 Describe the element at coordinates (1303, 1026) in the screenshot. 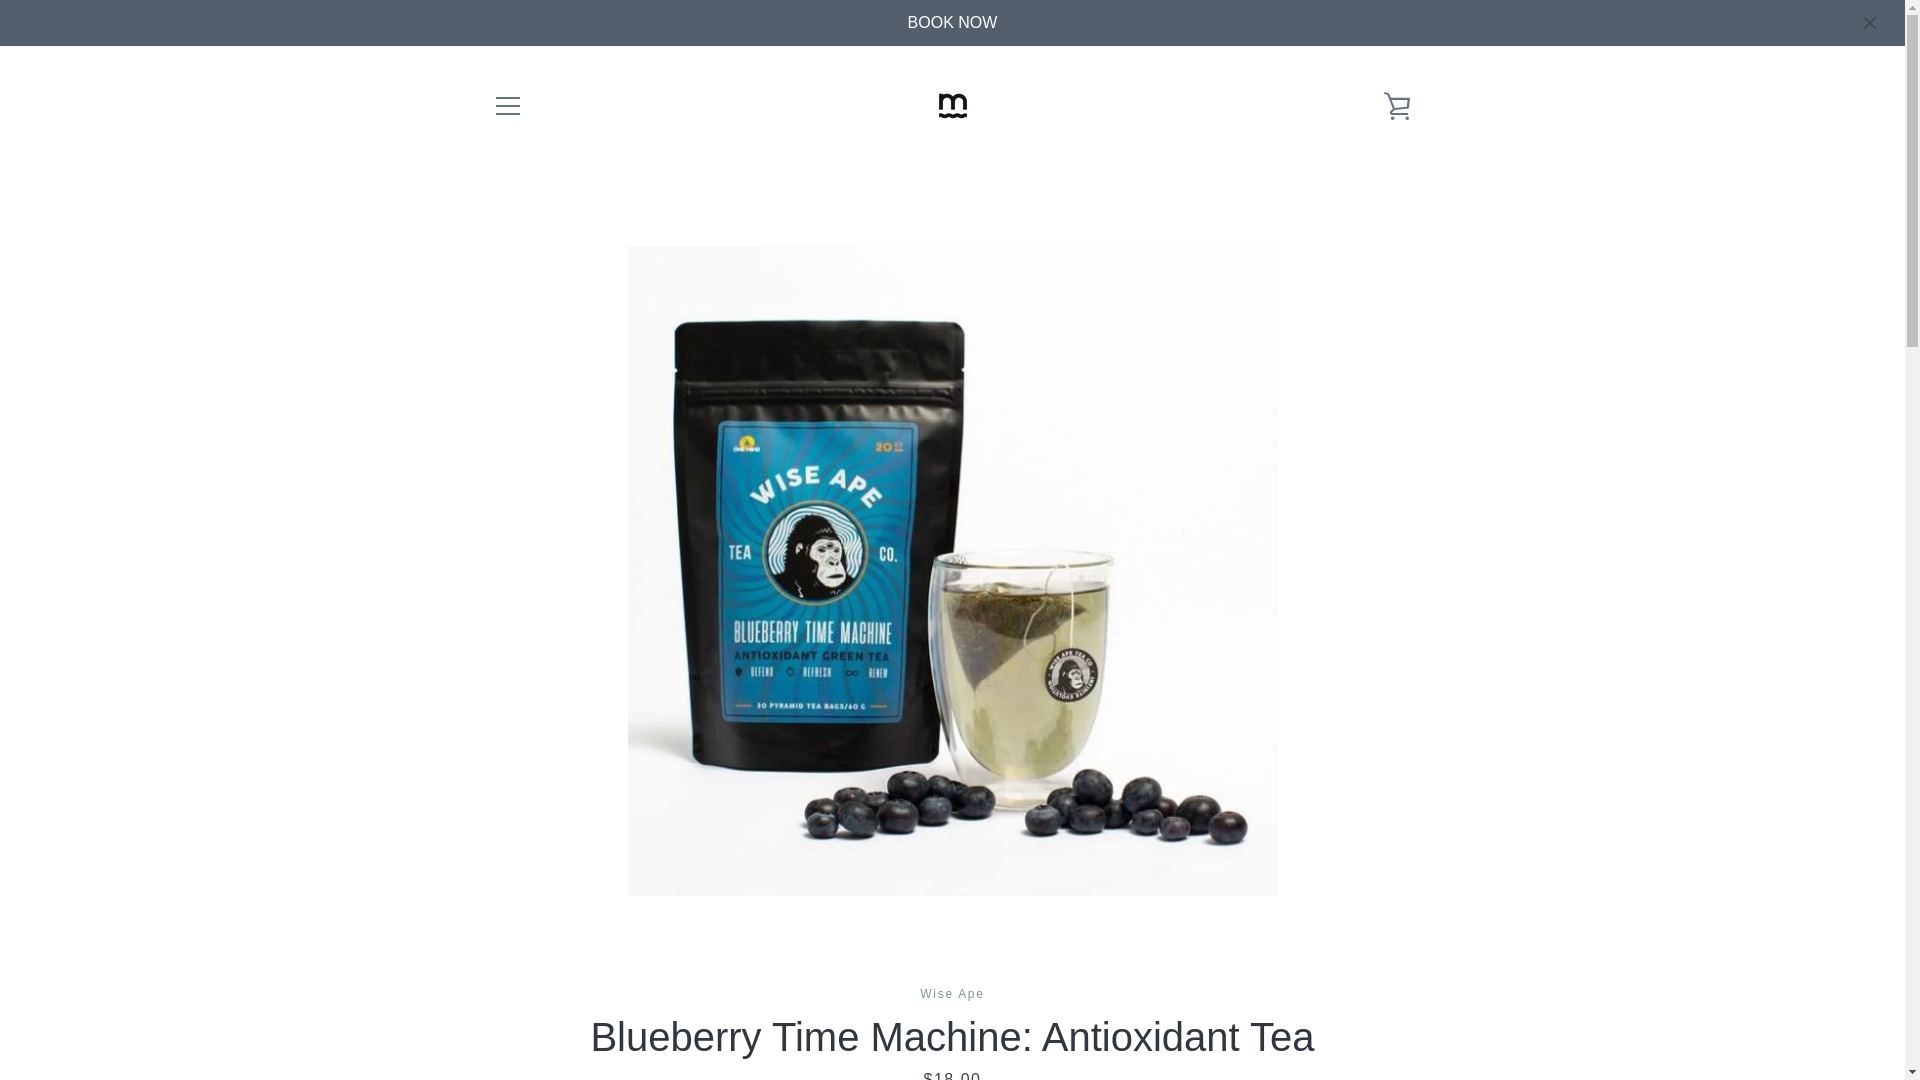

I see `Mastercard` at that location.